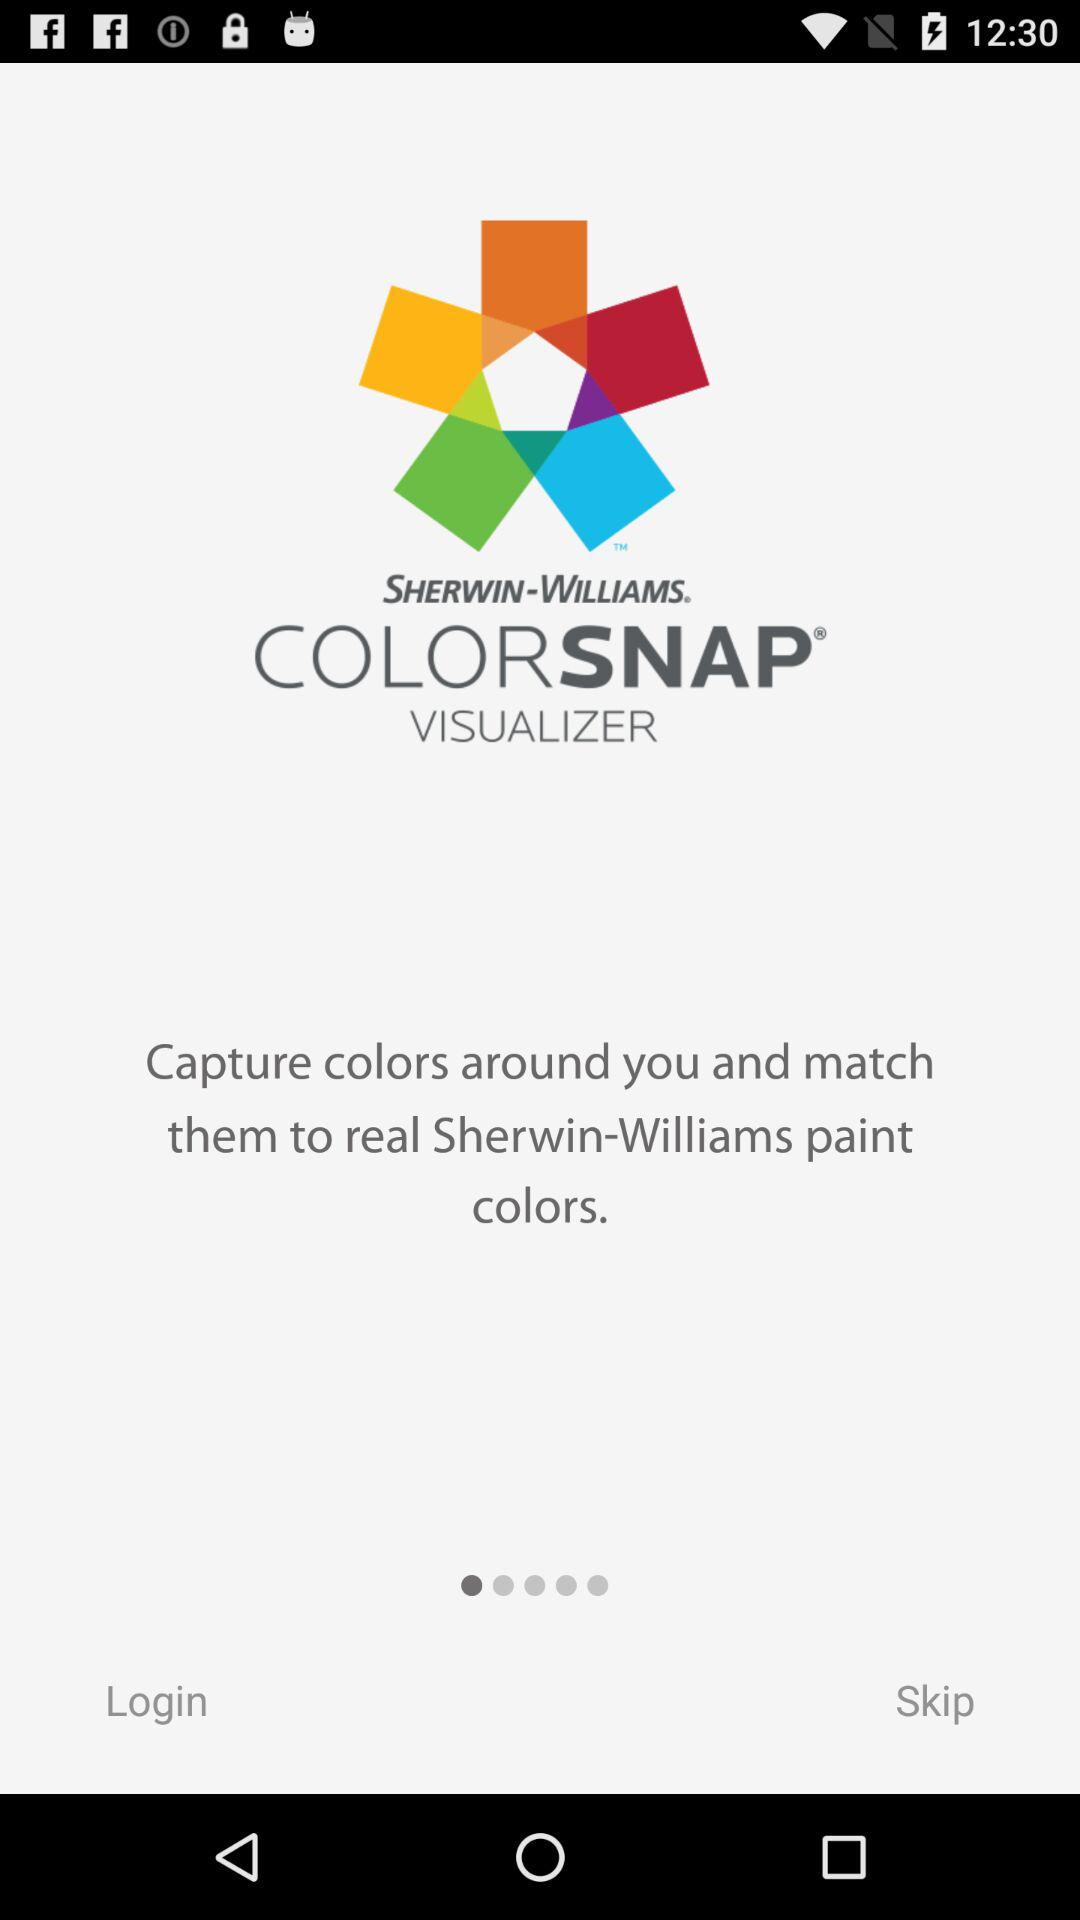 The width and height of the screenshot is (1080, 1920). Describe the element at coordinates (137, 1706) in the screenshot. I see `click item below the capture colors around app` at that location.